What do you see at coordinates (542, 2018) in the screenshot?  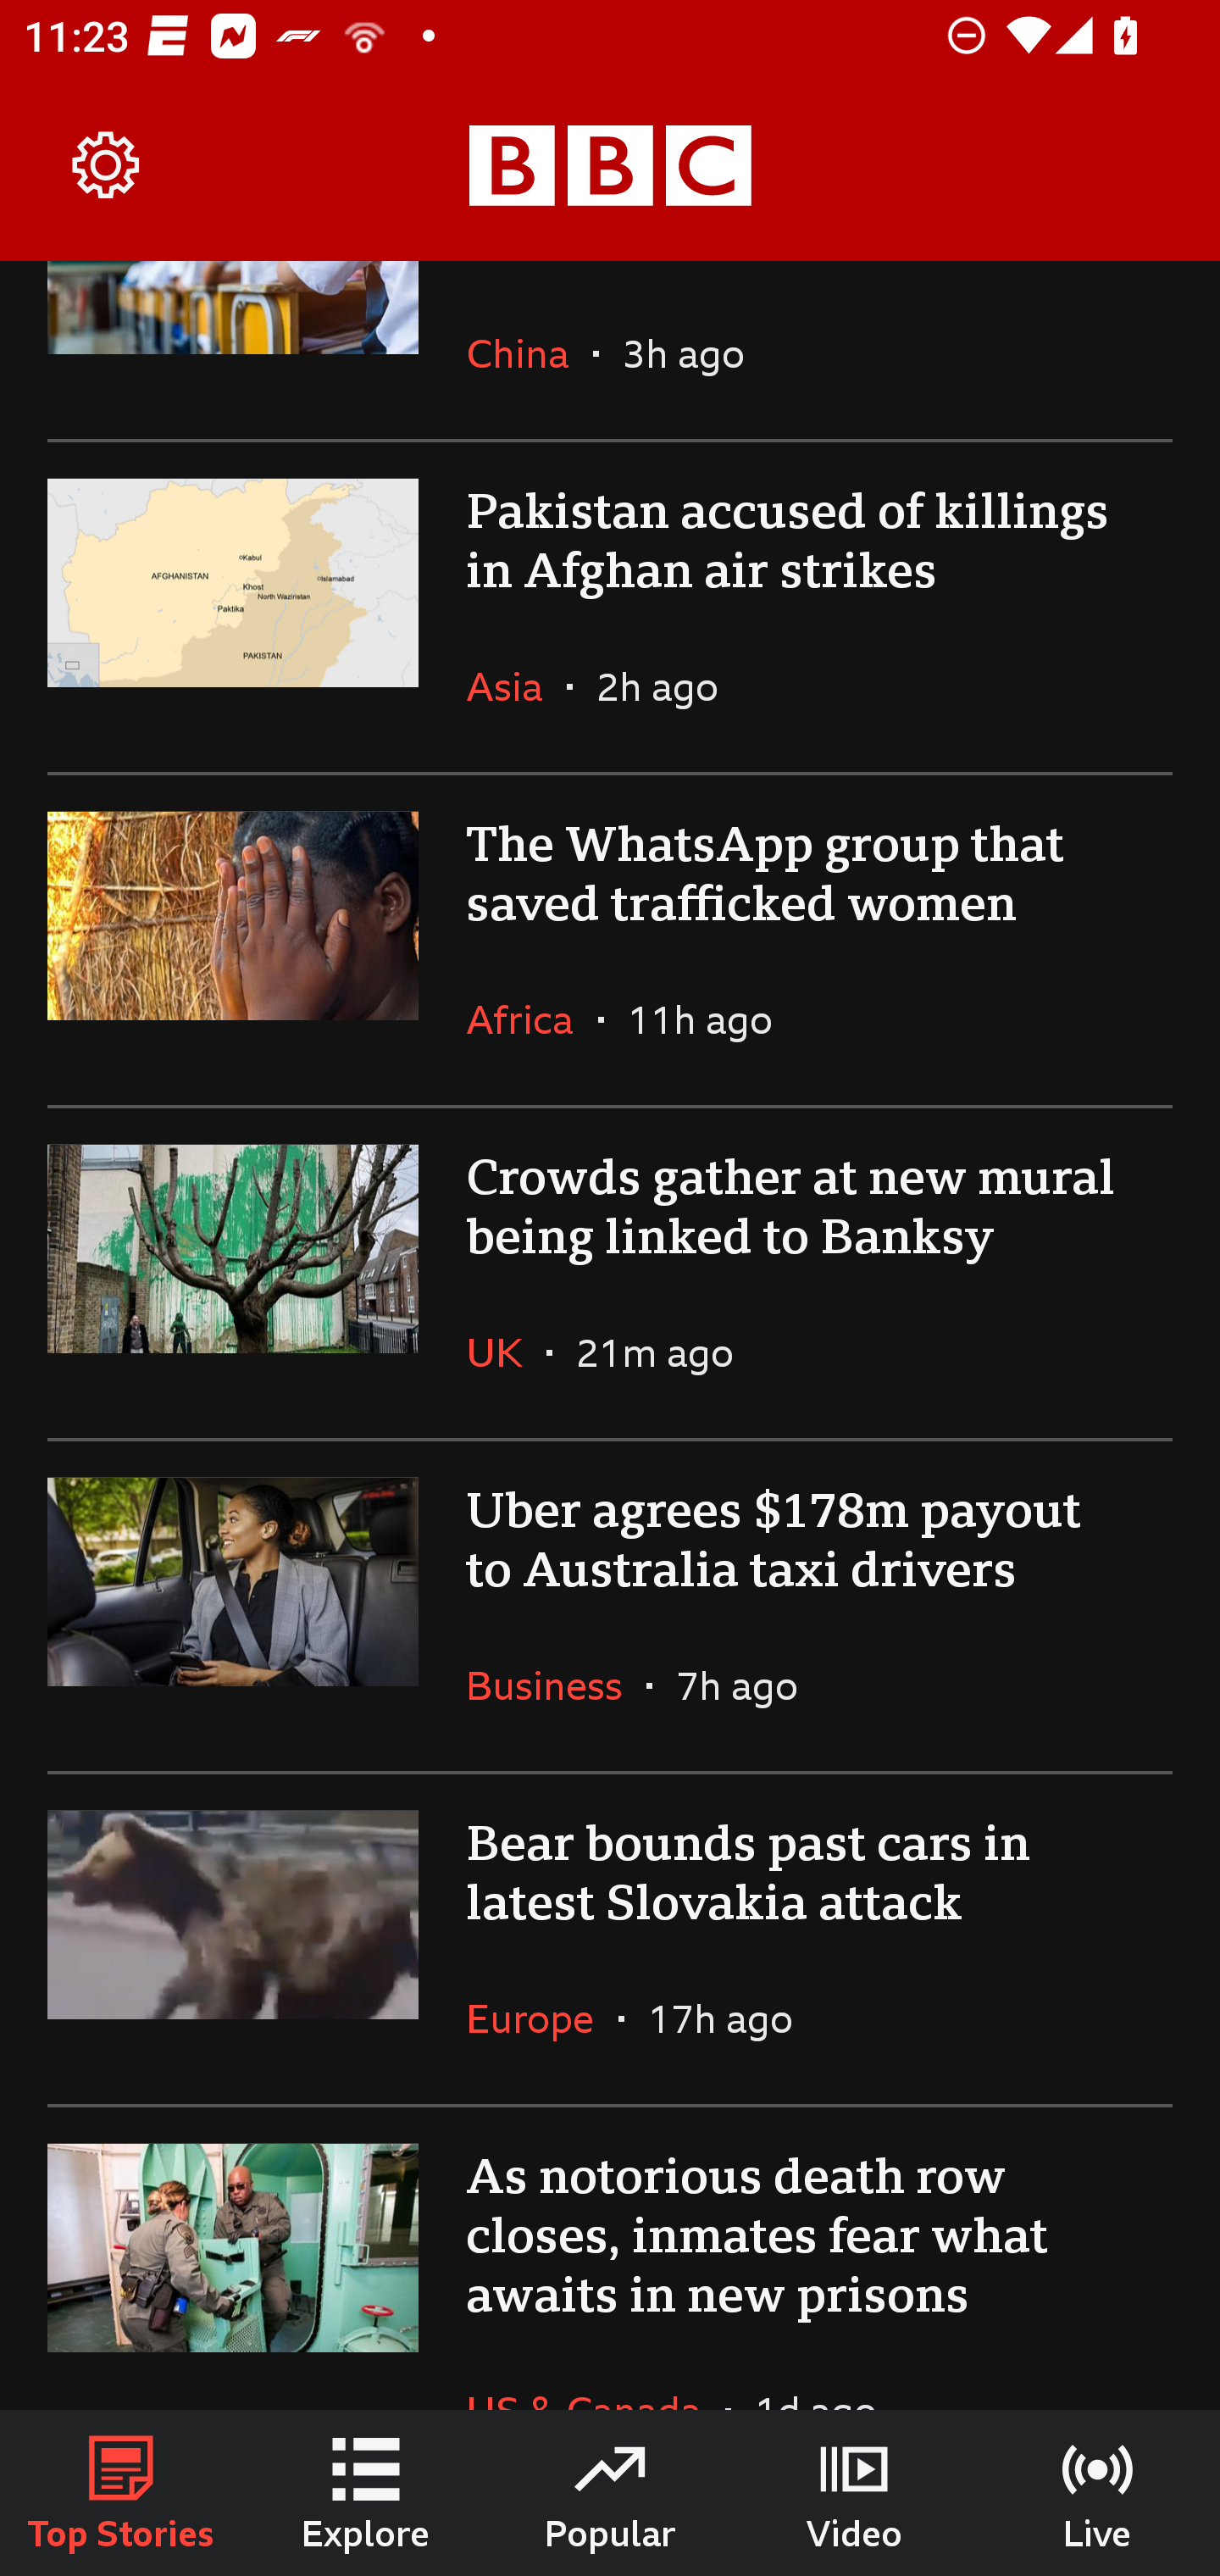 I see `Europe In the section Europe` at bounding box center [542, 2018].